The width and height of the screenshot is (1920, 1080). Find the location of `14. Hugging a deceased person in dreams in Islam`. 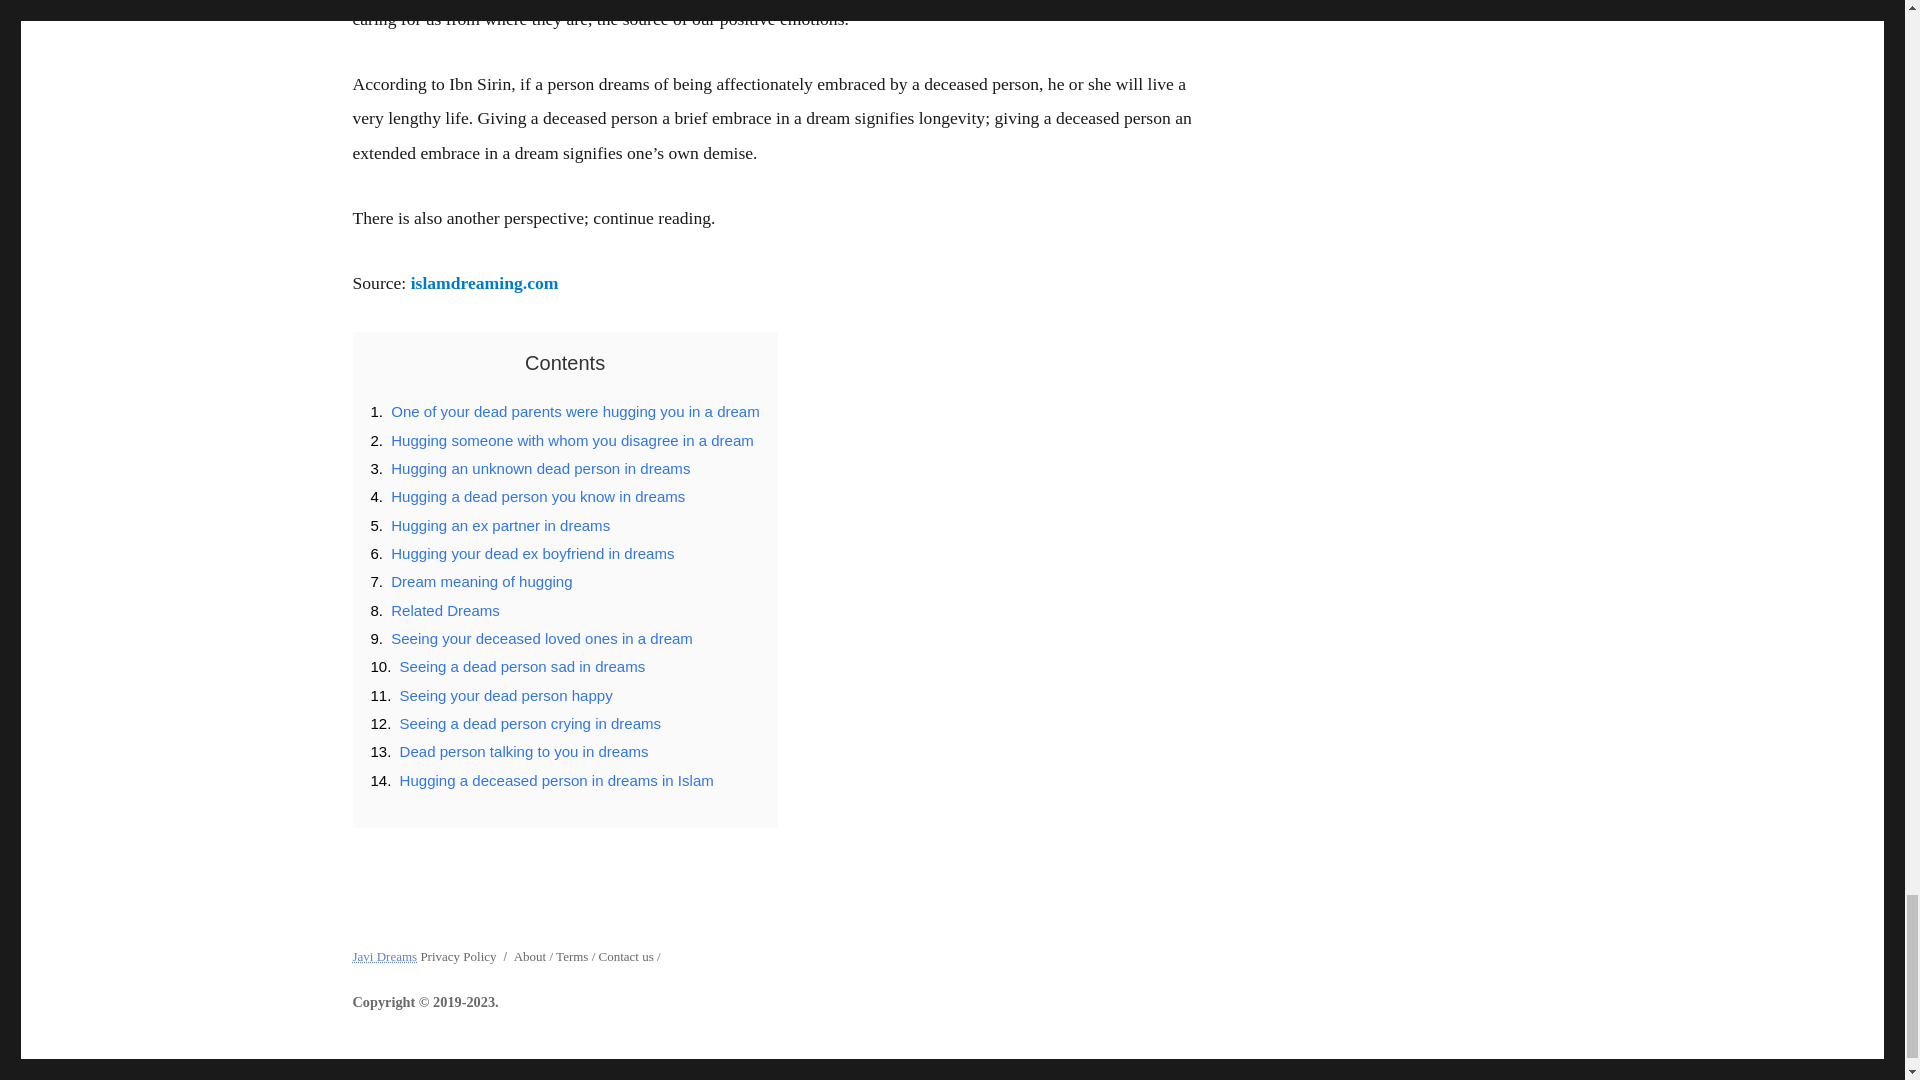

14. Hugging a deceased person in dreams in Islam is located at coordinates (541, 780).